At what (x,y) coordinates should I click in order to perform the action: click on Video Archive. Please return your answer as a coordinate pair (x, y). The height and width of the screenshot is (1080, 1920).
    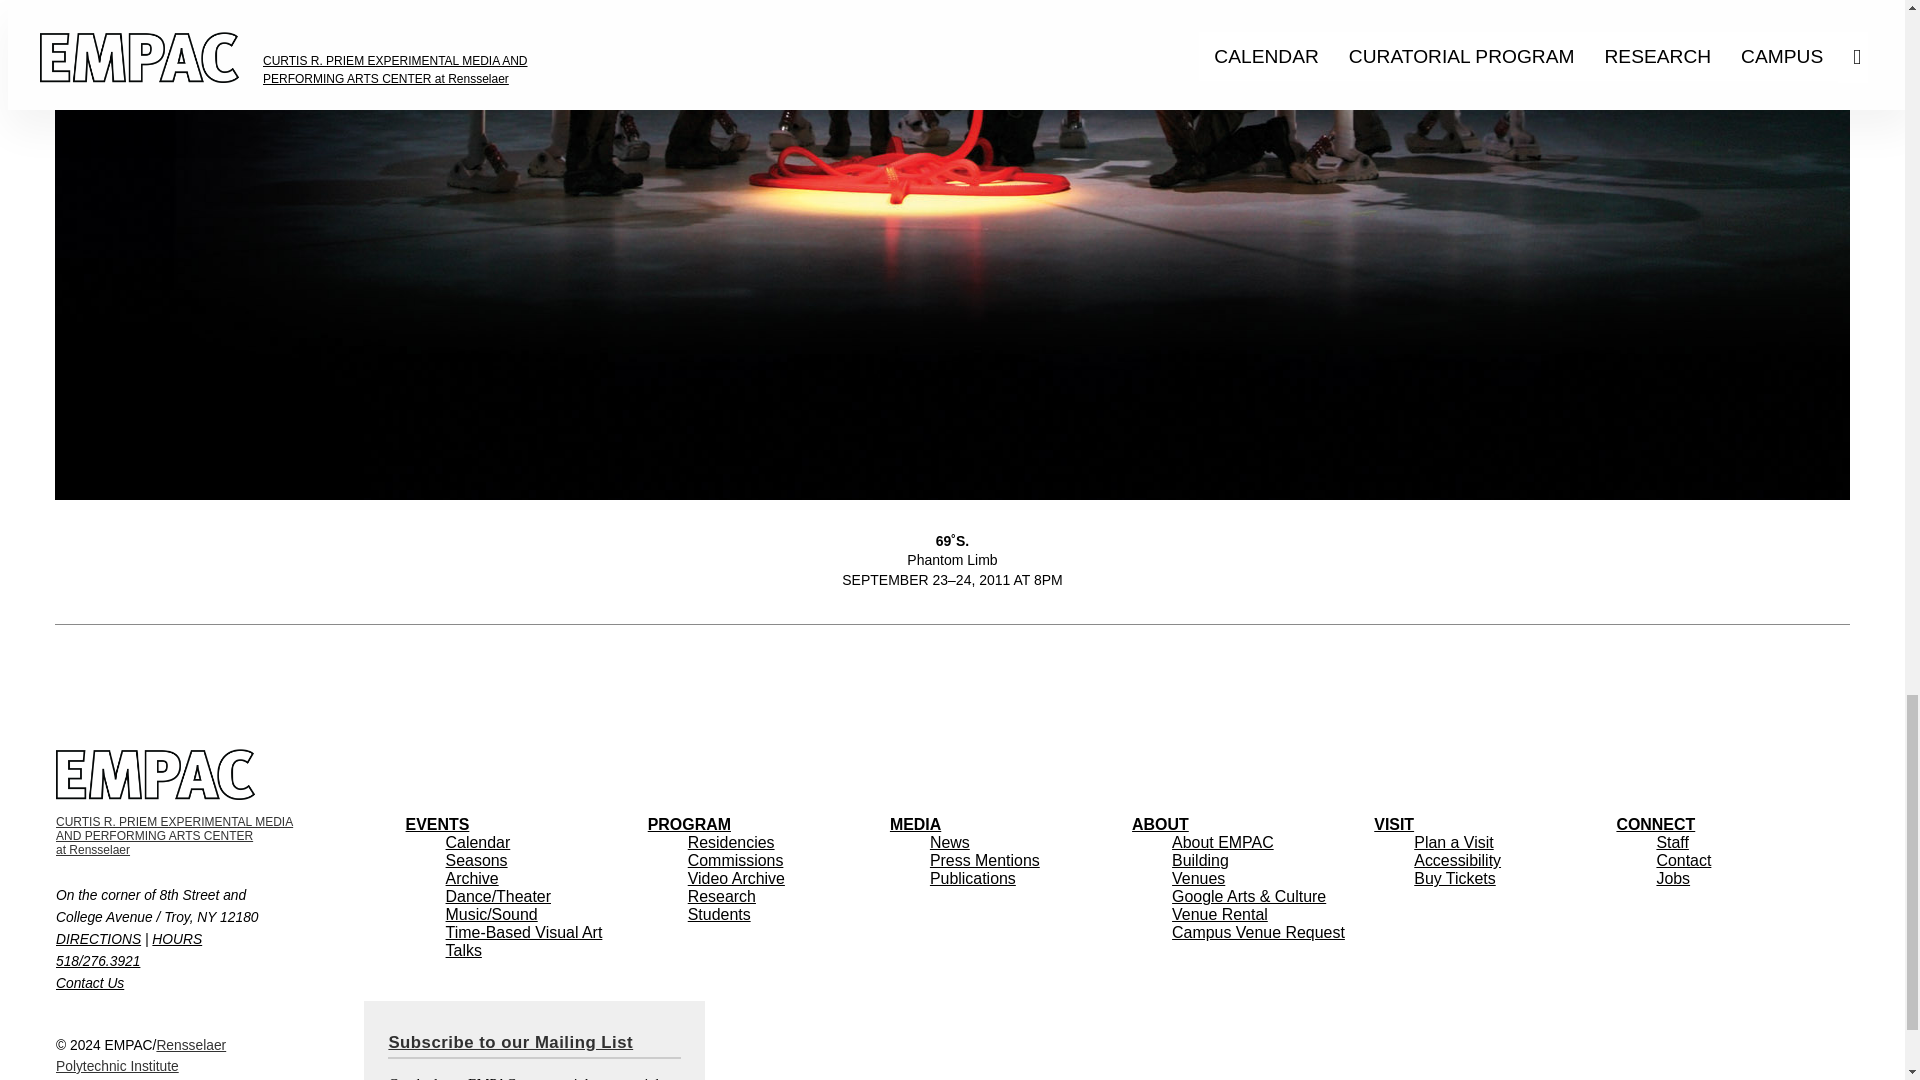
    Looking at the image, I should click on (736, 878).